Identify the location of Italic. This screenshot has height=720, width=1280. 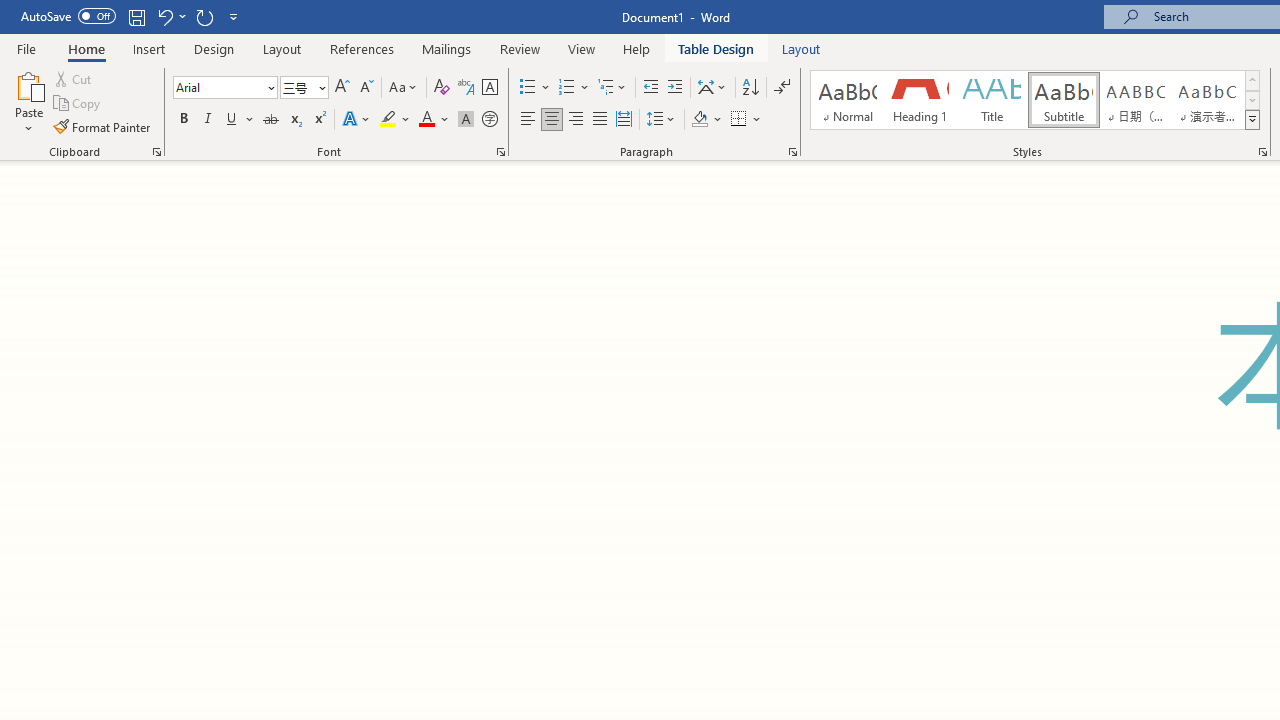
(208, 120).